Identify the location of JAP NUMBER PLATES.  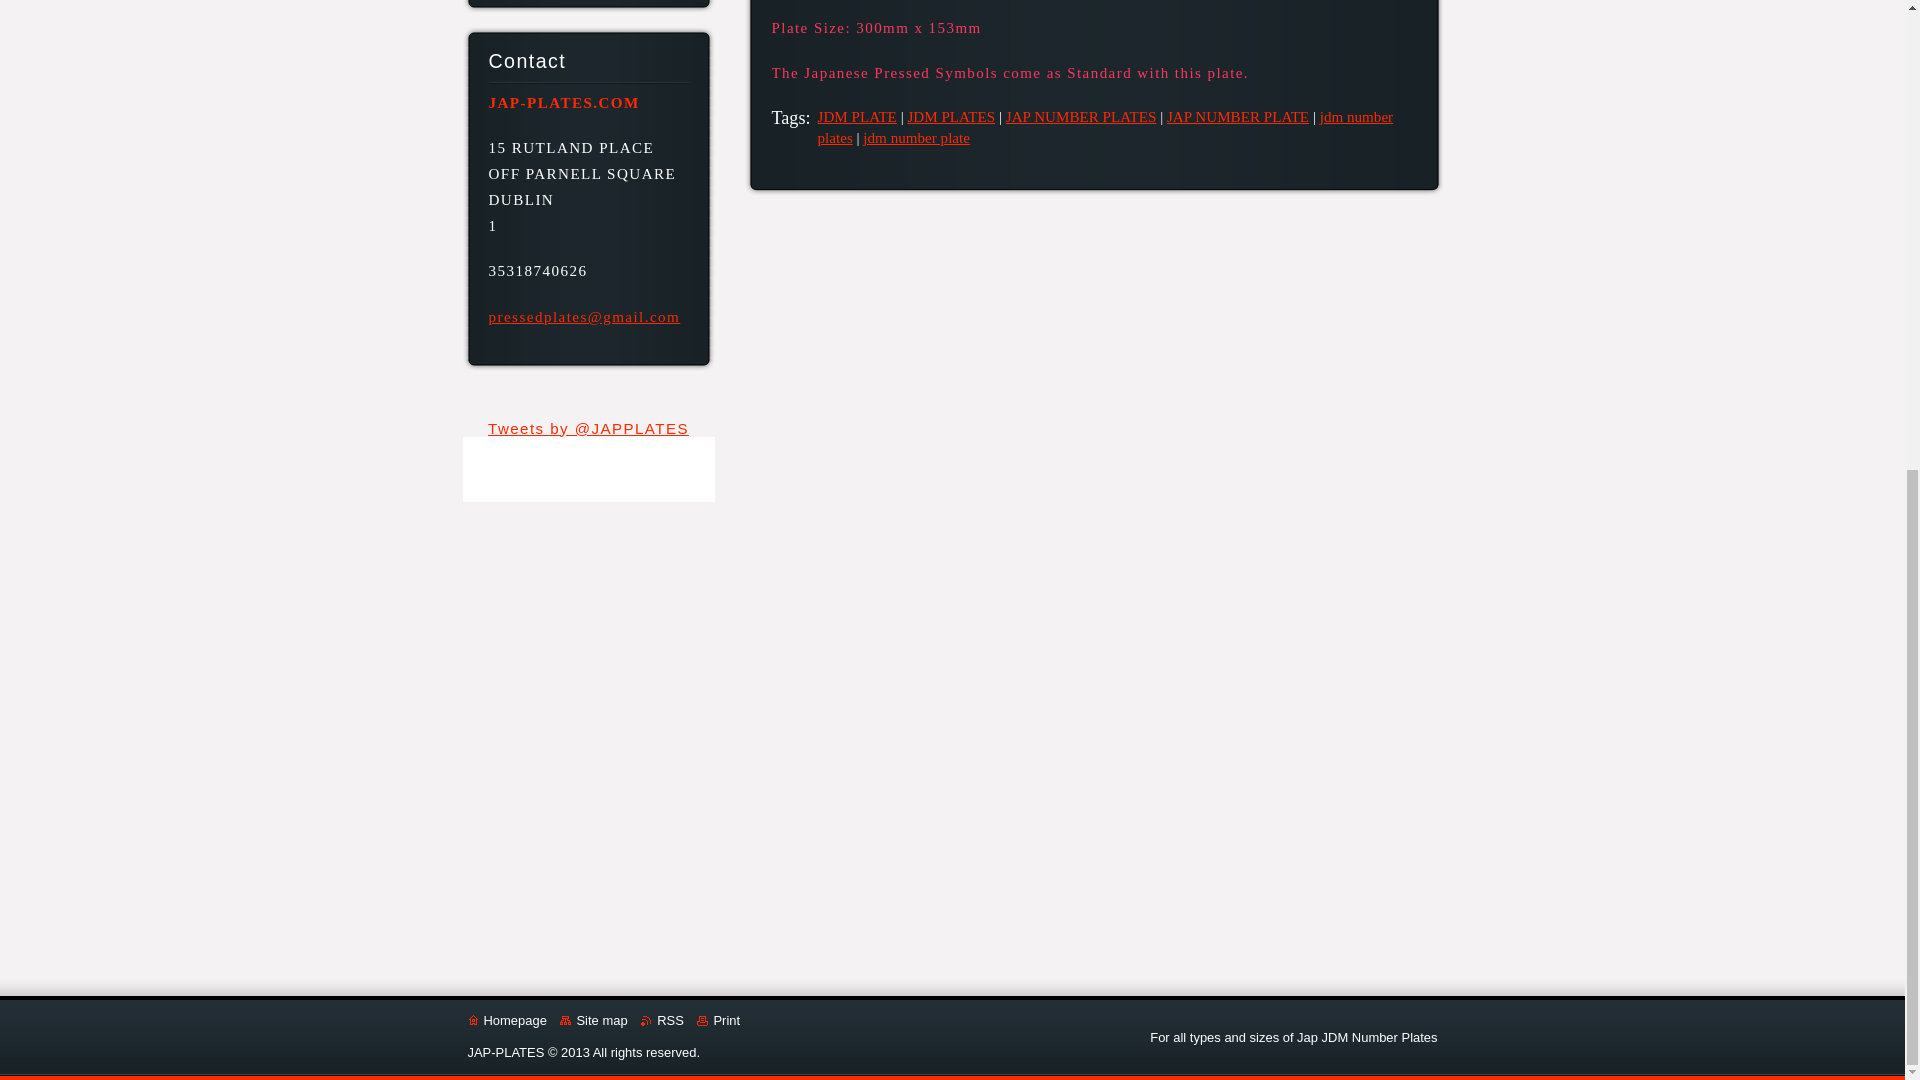
(1082, 117).